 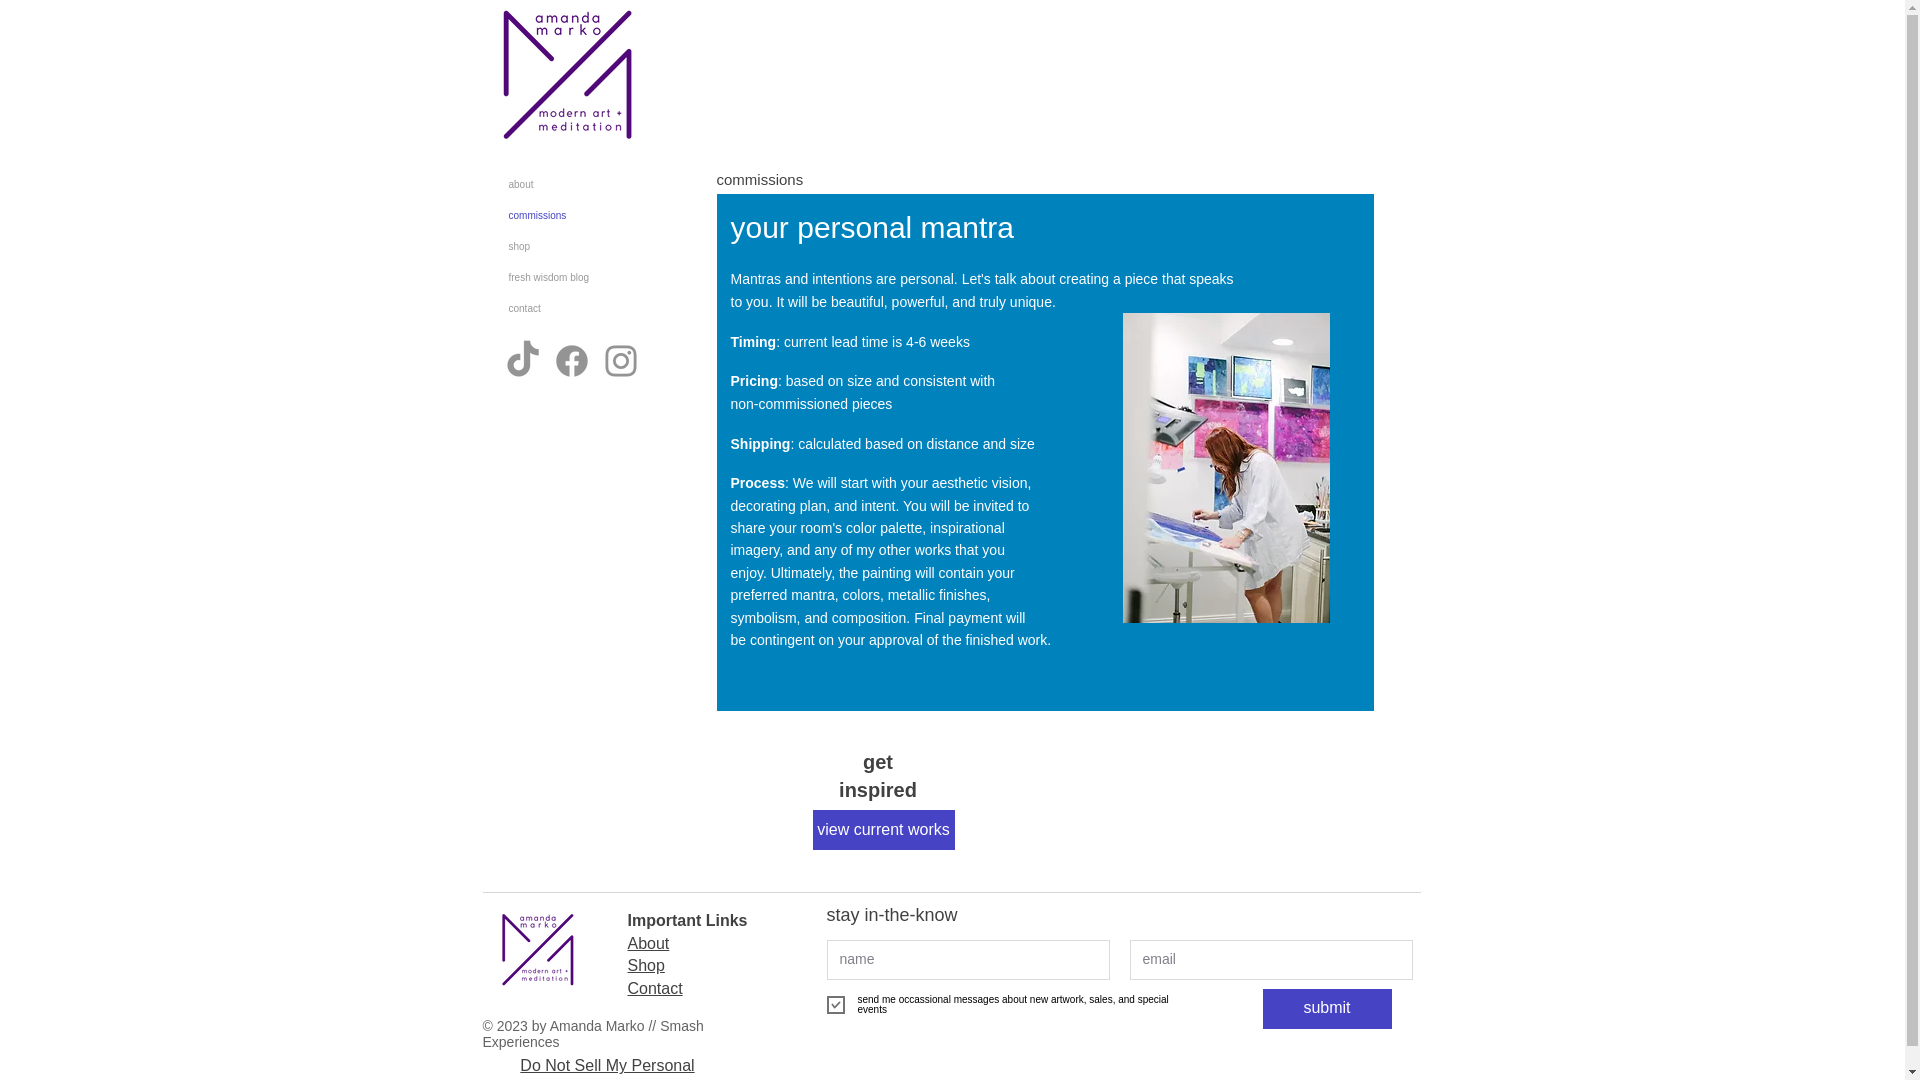 What do you see at coordinates (572, 246) in the screenshot?
I see `shop` at bounding box center [572, 246].